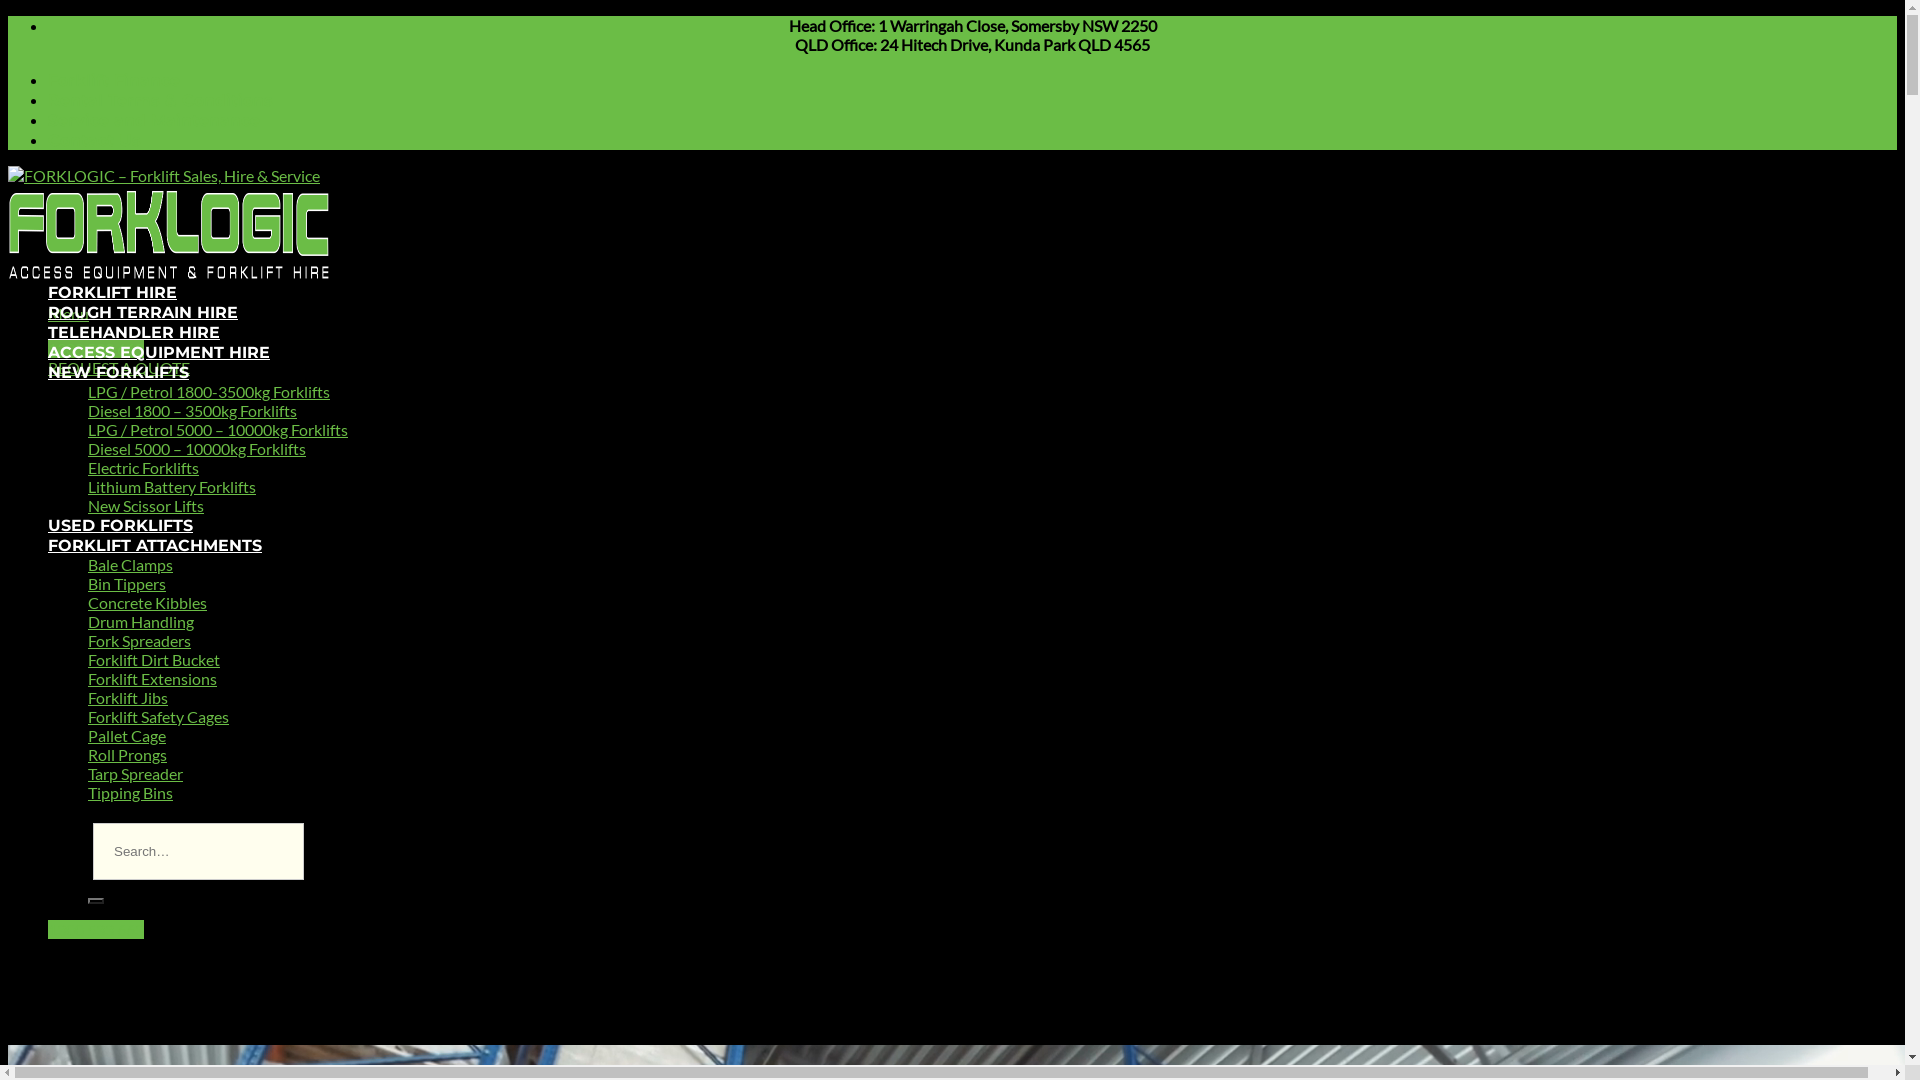  I want to click on Drum Handling, so click(141, 622).